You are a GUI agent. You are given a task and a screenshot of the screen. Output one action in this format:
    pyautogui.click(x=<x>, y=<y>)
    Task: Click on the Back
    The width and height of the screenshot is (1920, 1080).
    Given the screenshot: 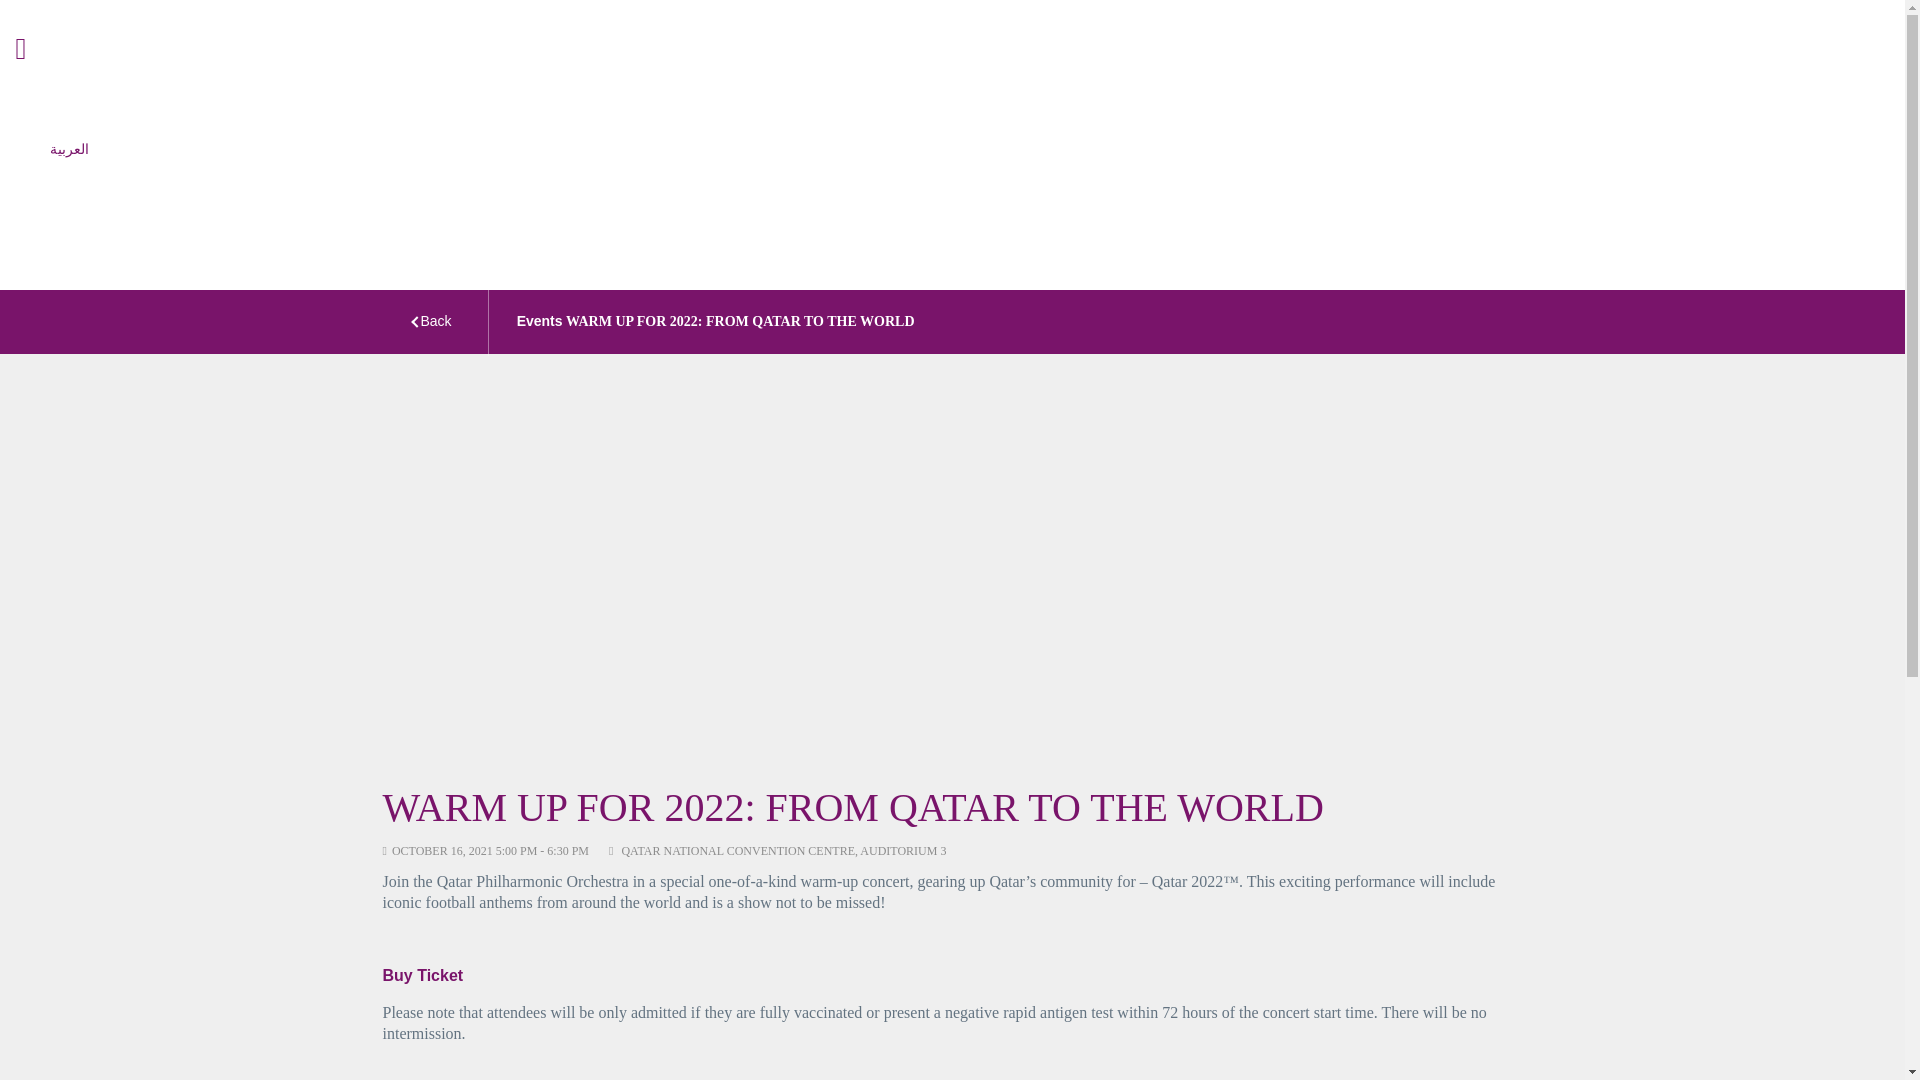 What is the action you would take?
    pyautogui.click(x=436, y=321)
    